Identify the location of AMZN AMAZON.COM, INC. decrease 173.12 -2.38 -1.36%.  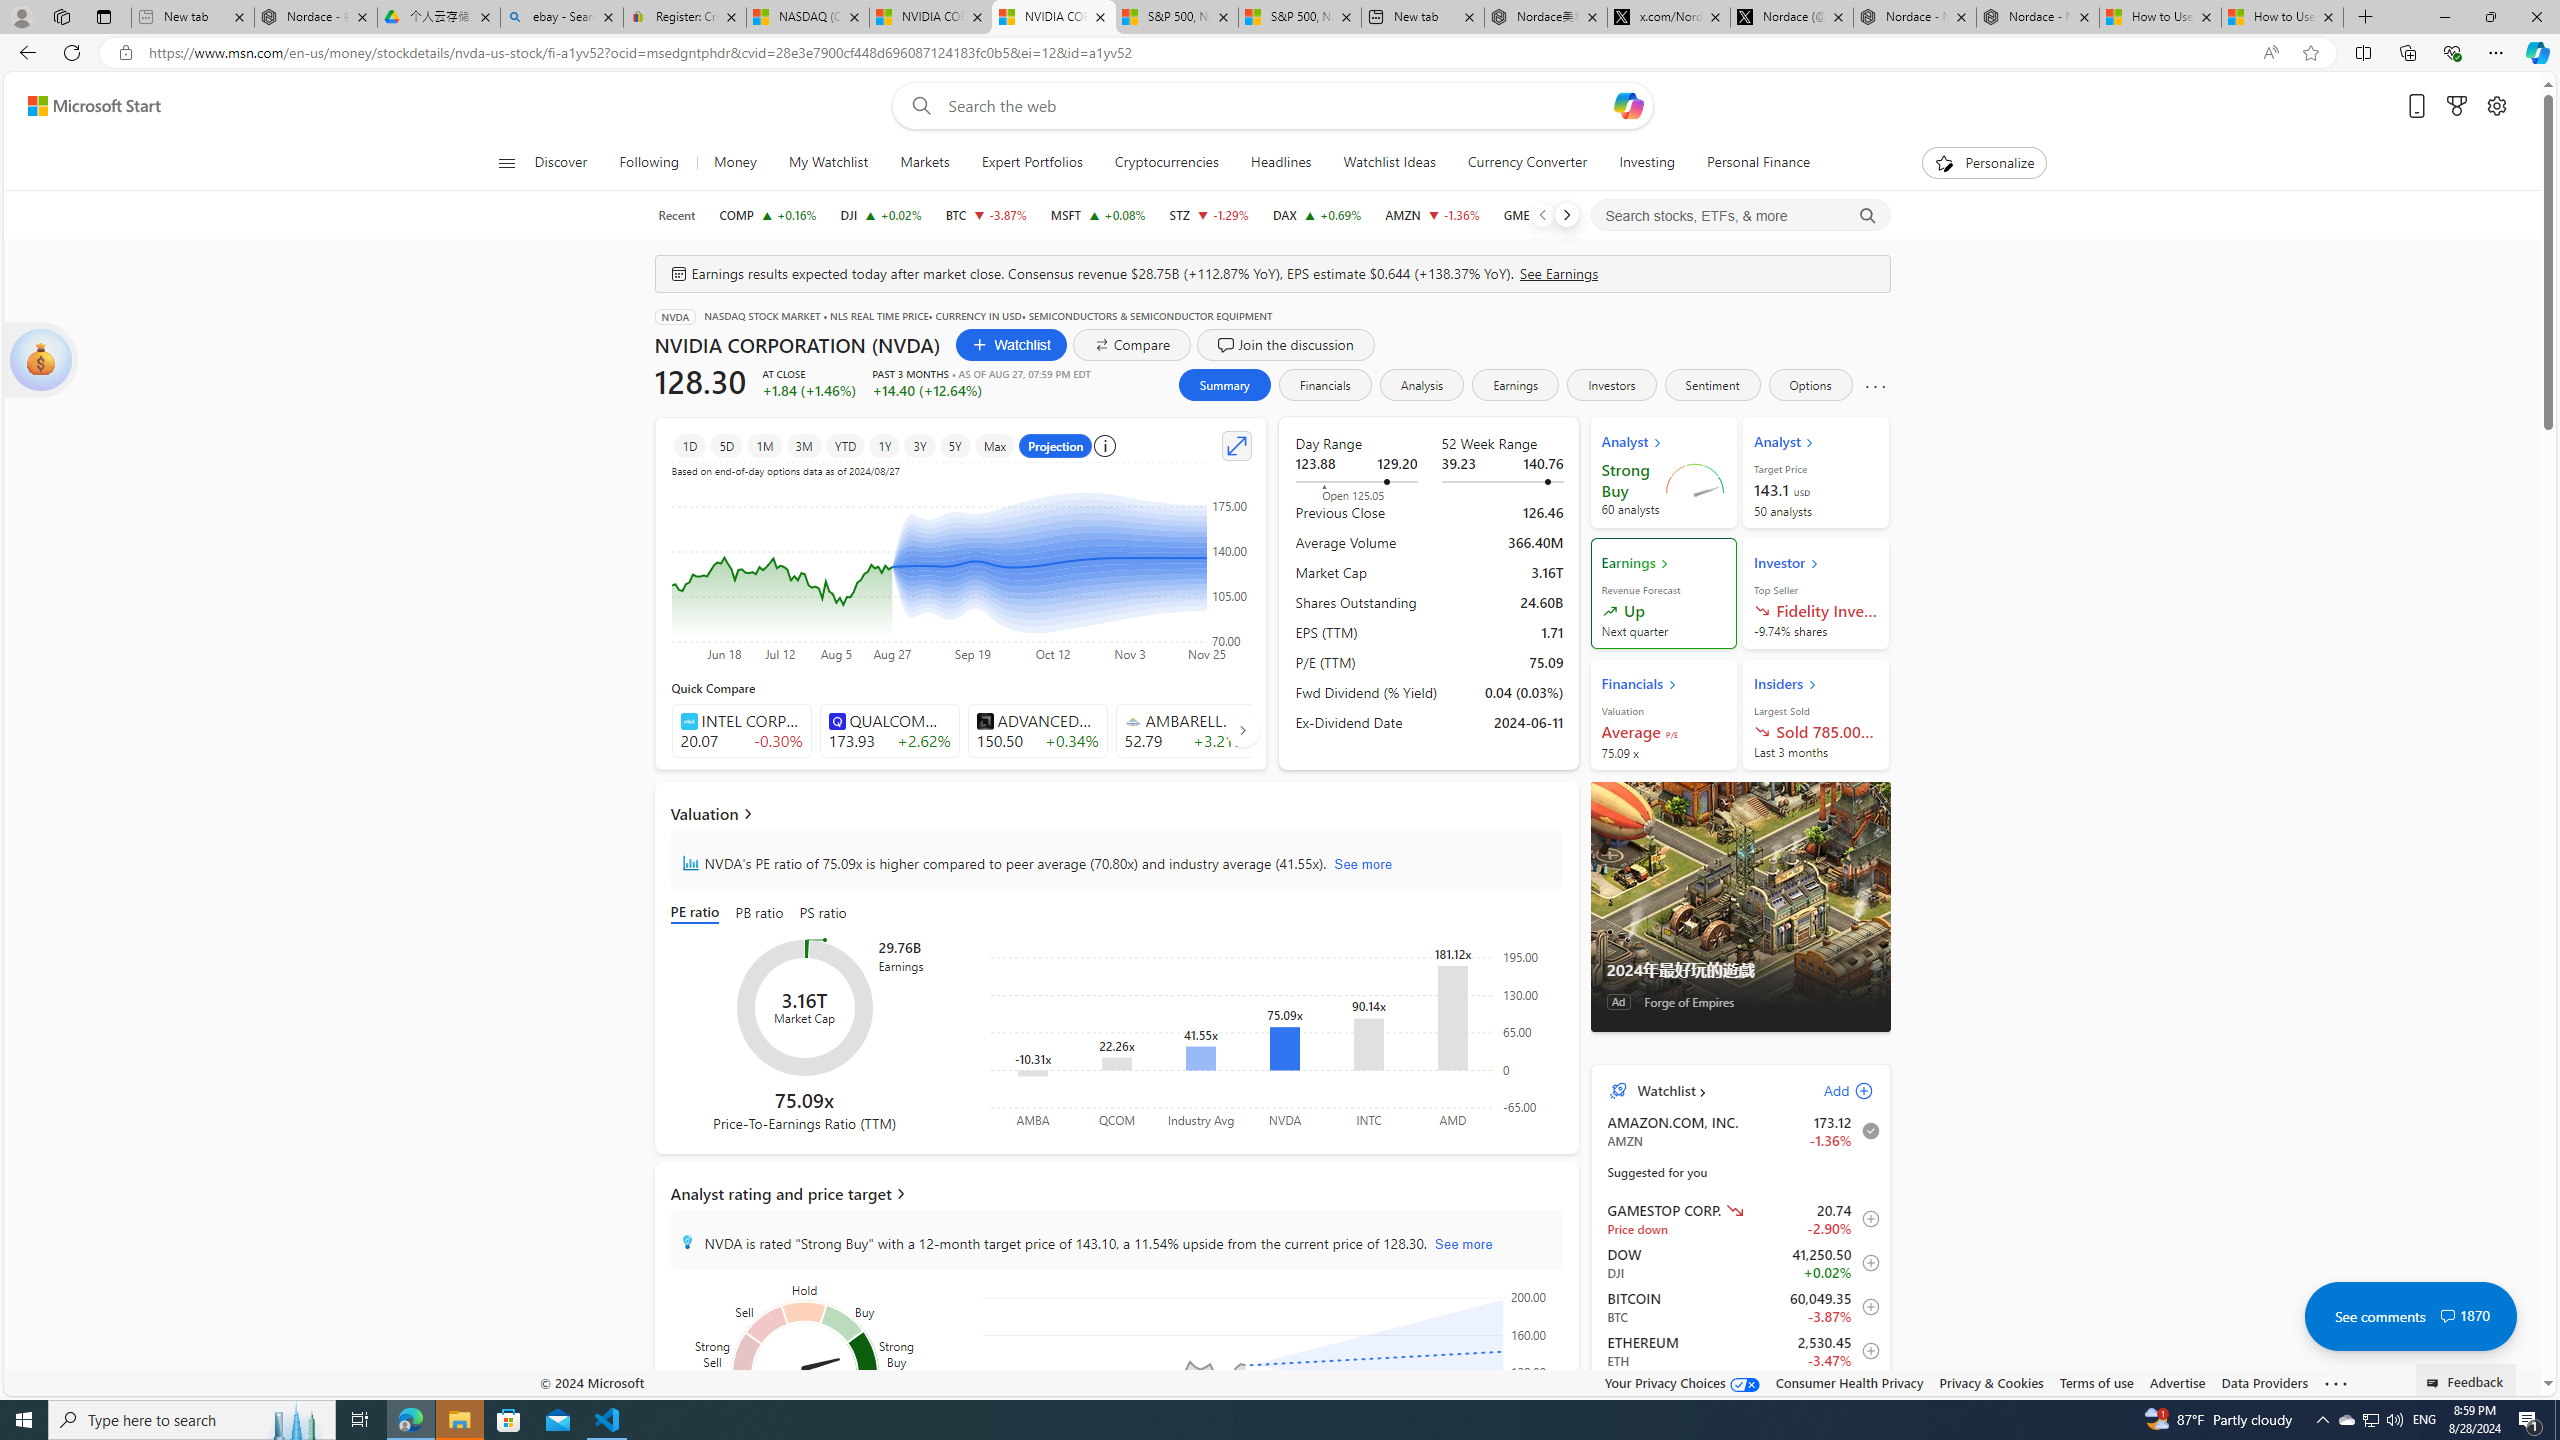
(1432, 215).